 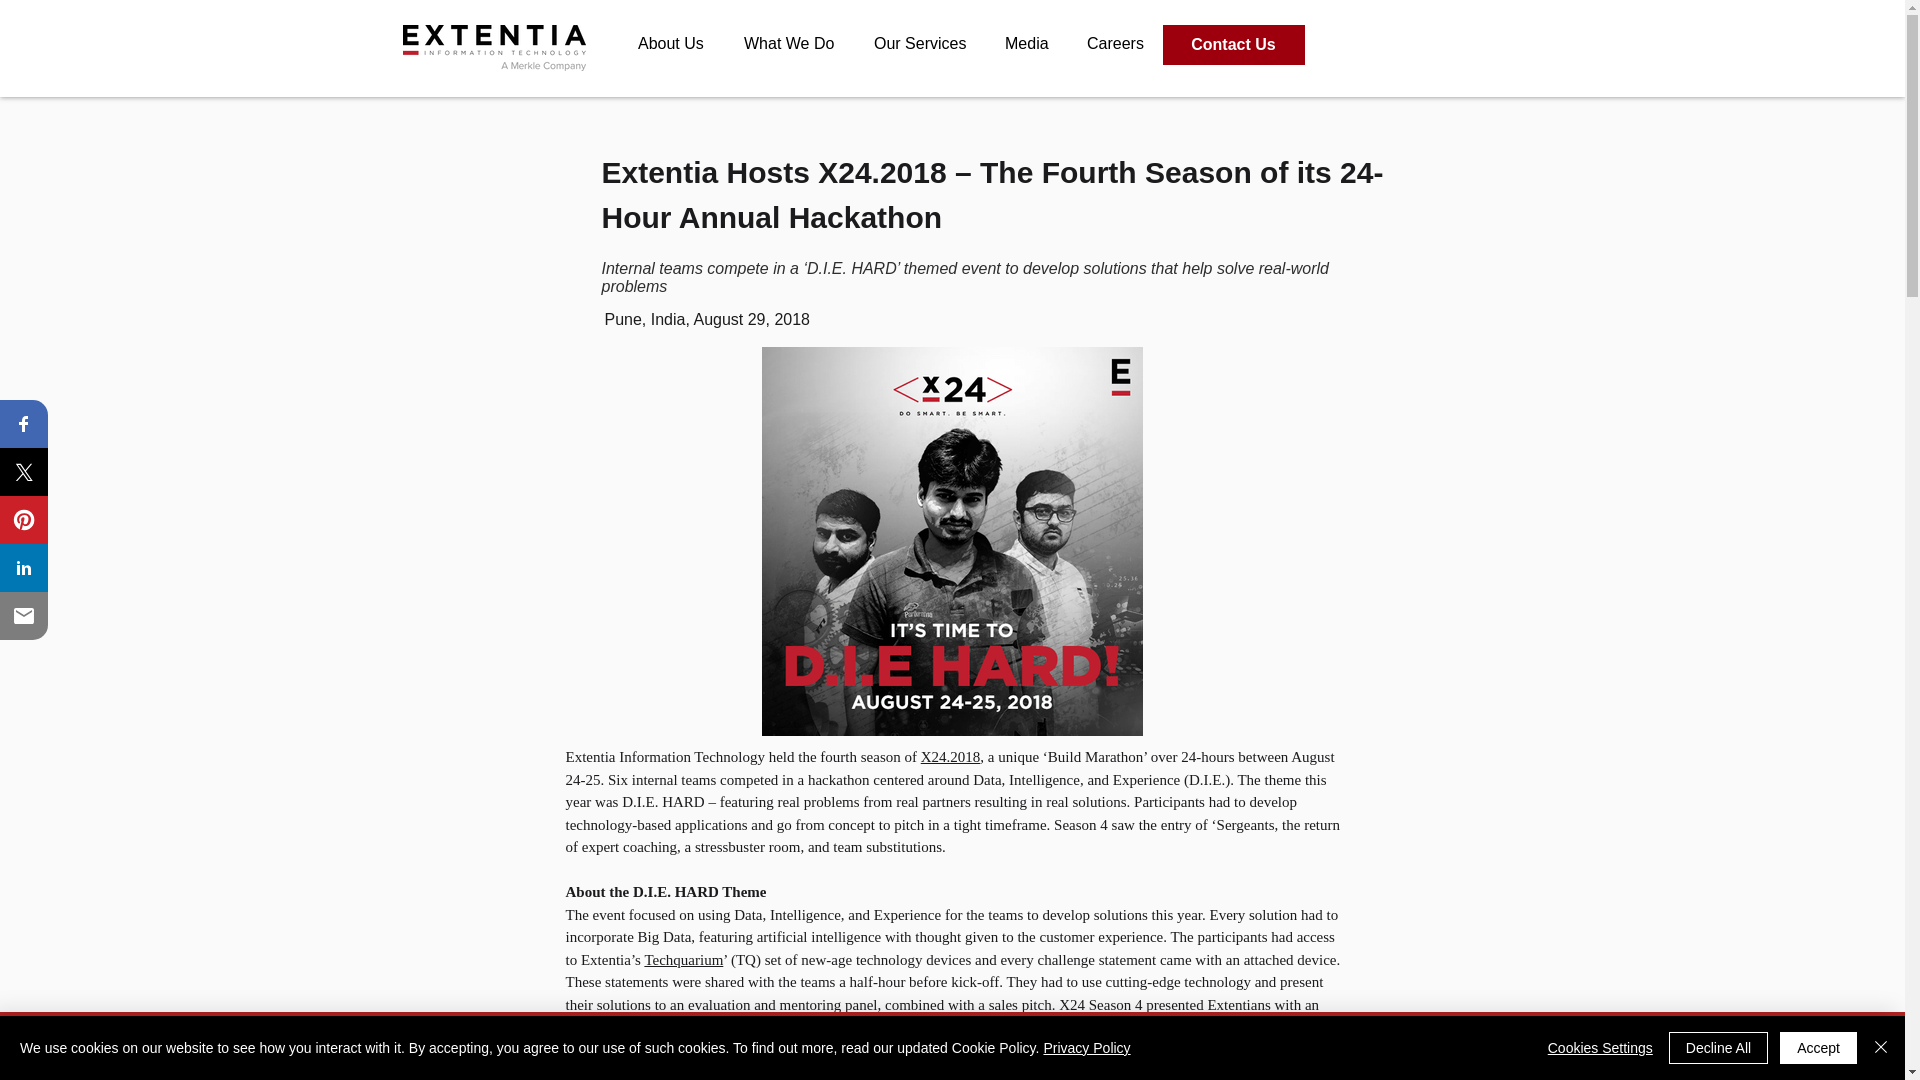 I want to click on X24.2018, so click(x=951, y=756).